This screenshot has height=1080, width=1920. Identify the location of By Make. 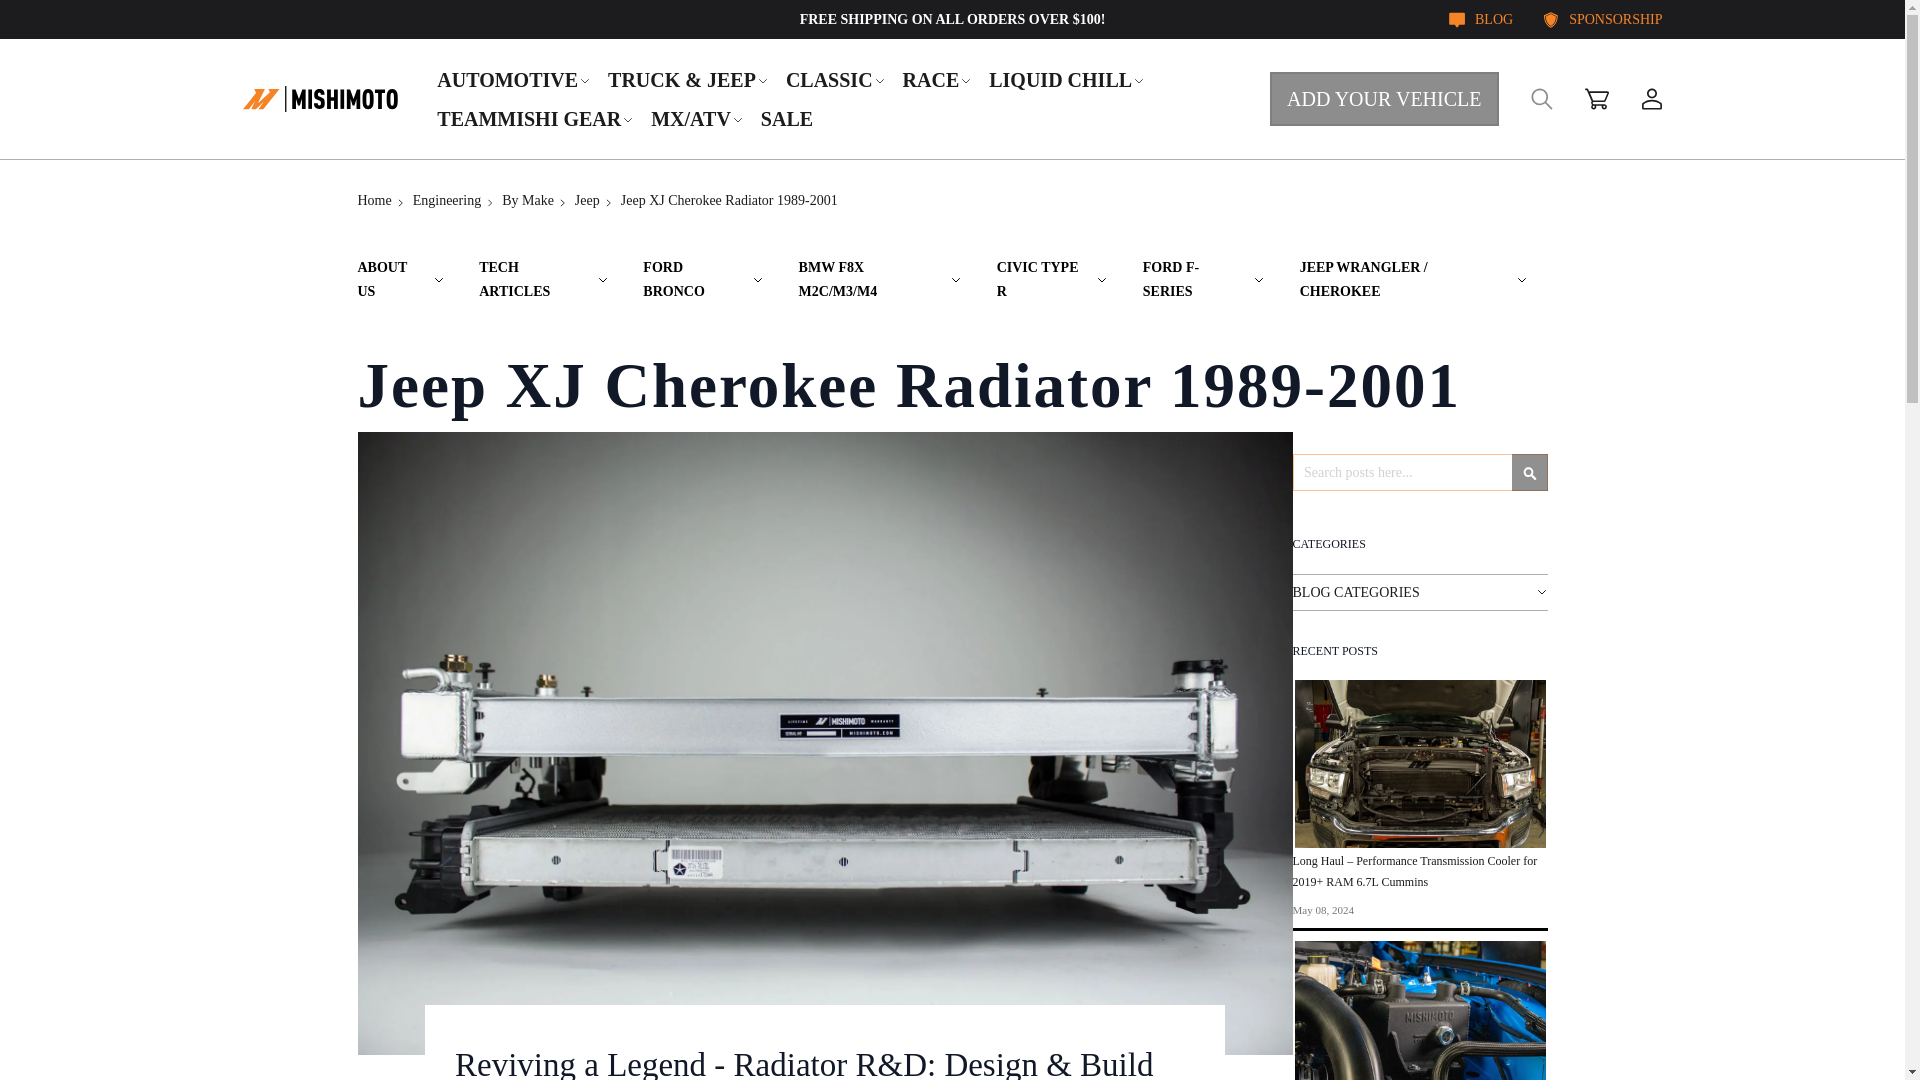
(528, 200).